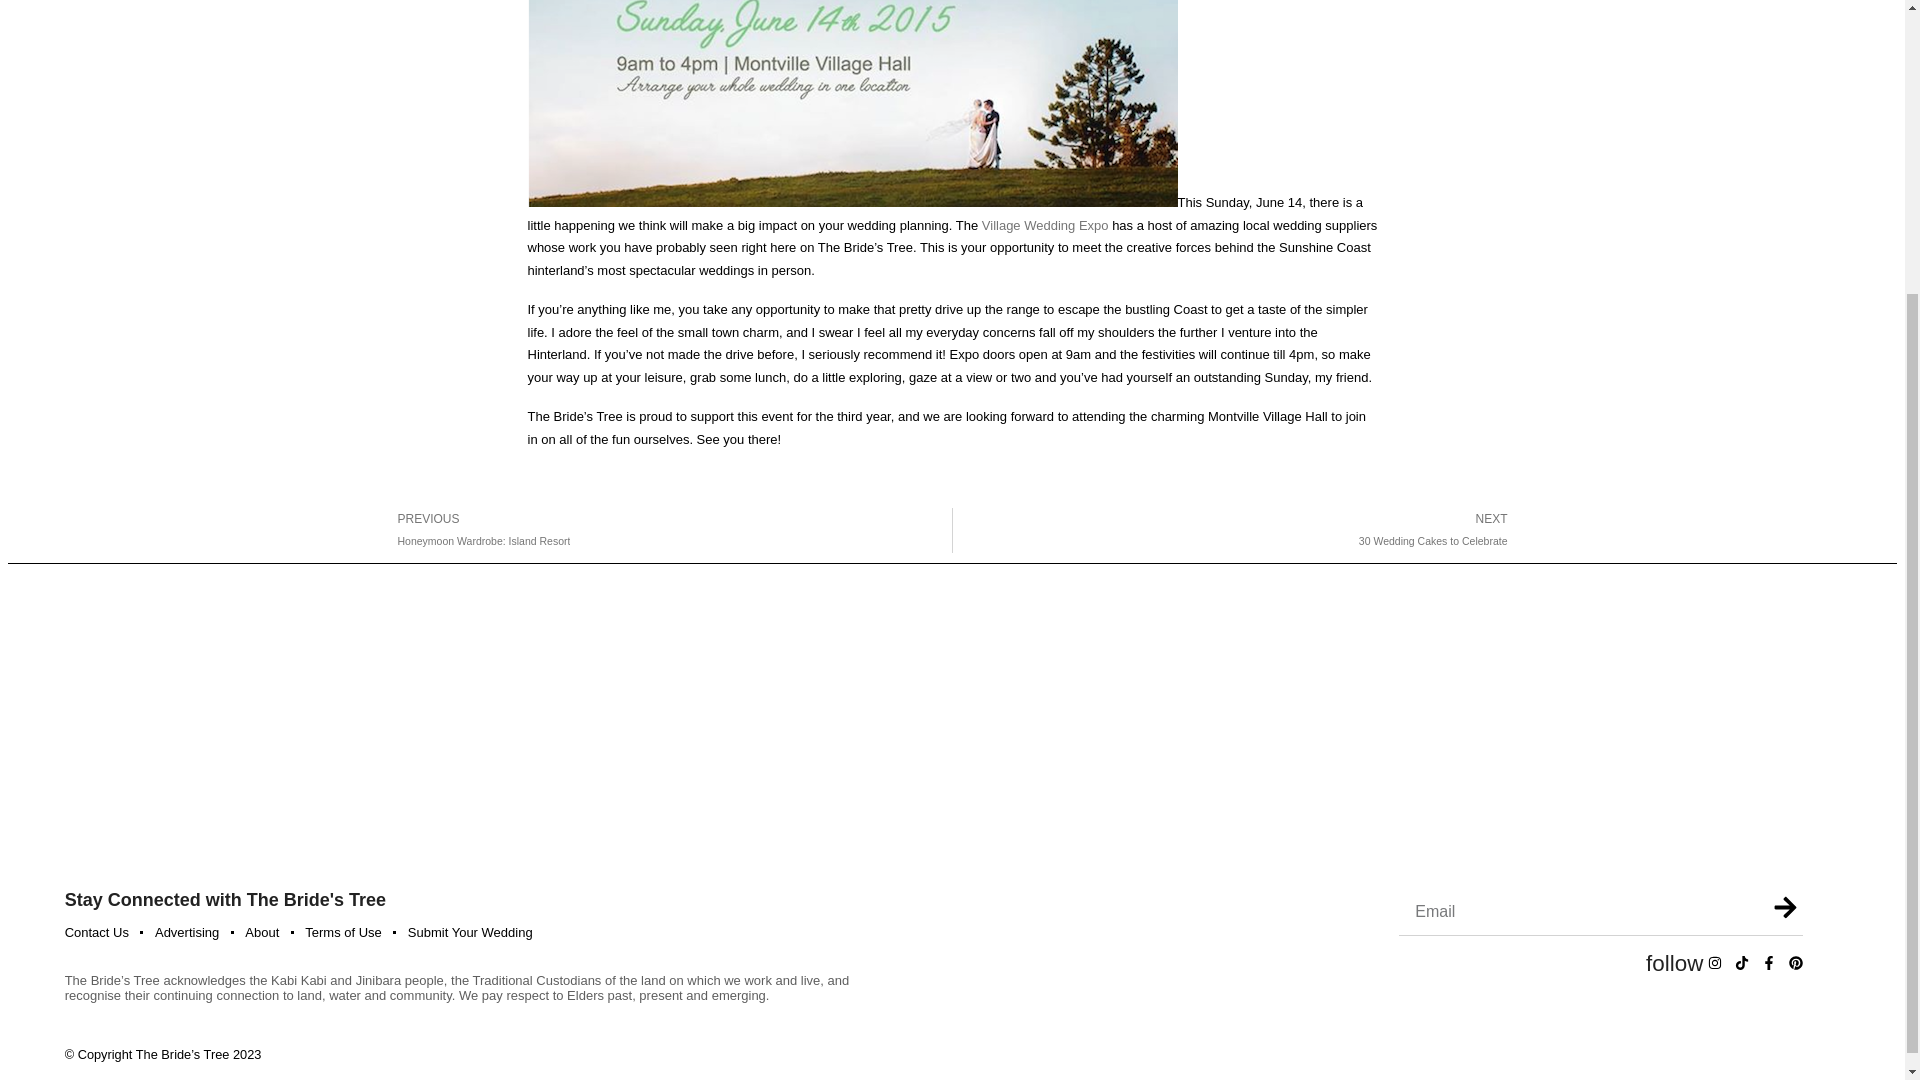  I want to click on Submit Your Wedding, so click(470, 932).